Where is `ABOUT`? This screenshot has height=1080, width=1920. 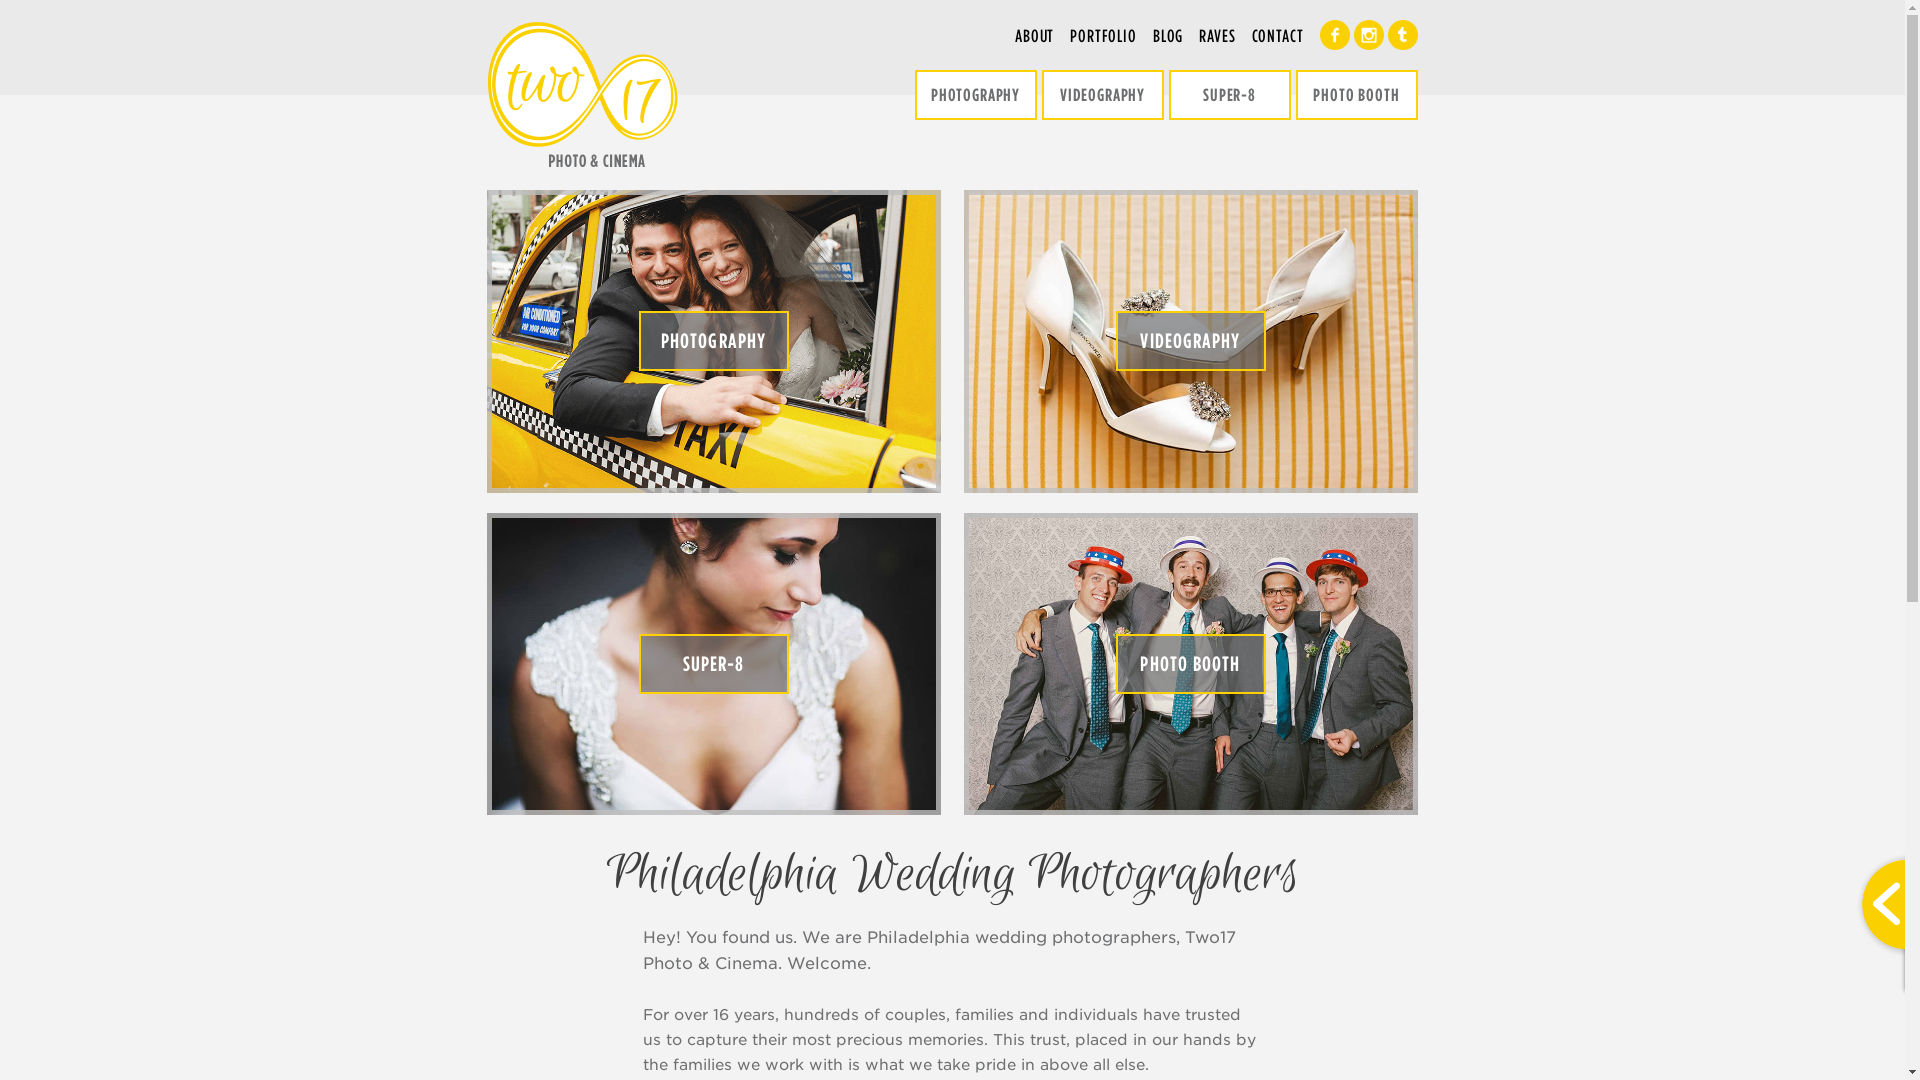
ABOUT is located at coordinates (1034, 36).